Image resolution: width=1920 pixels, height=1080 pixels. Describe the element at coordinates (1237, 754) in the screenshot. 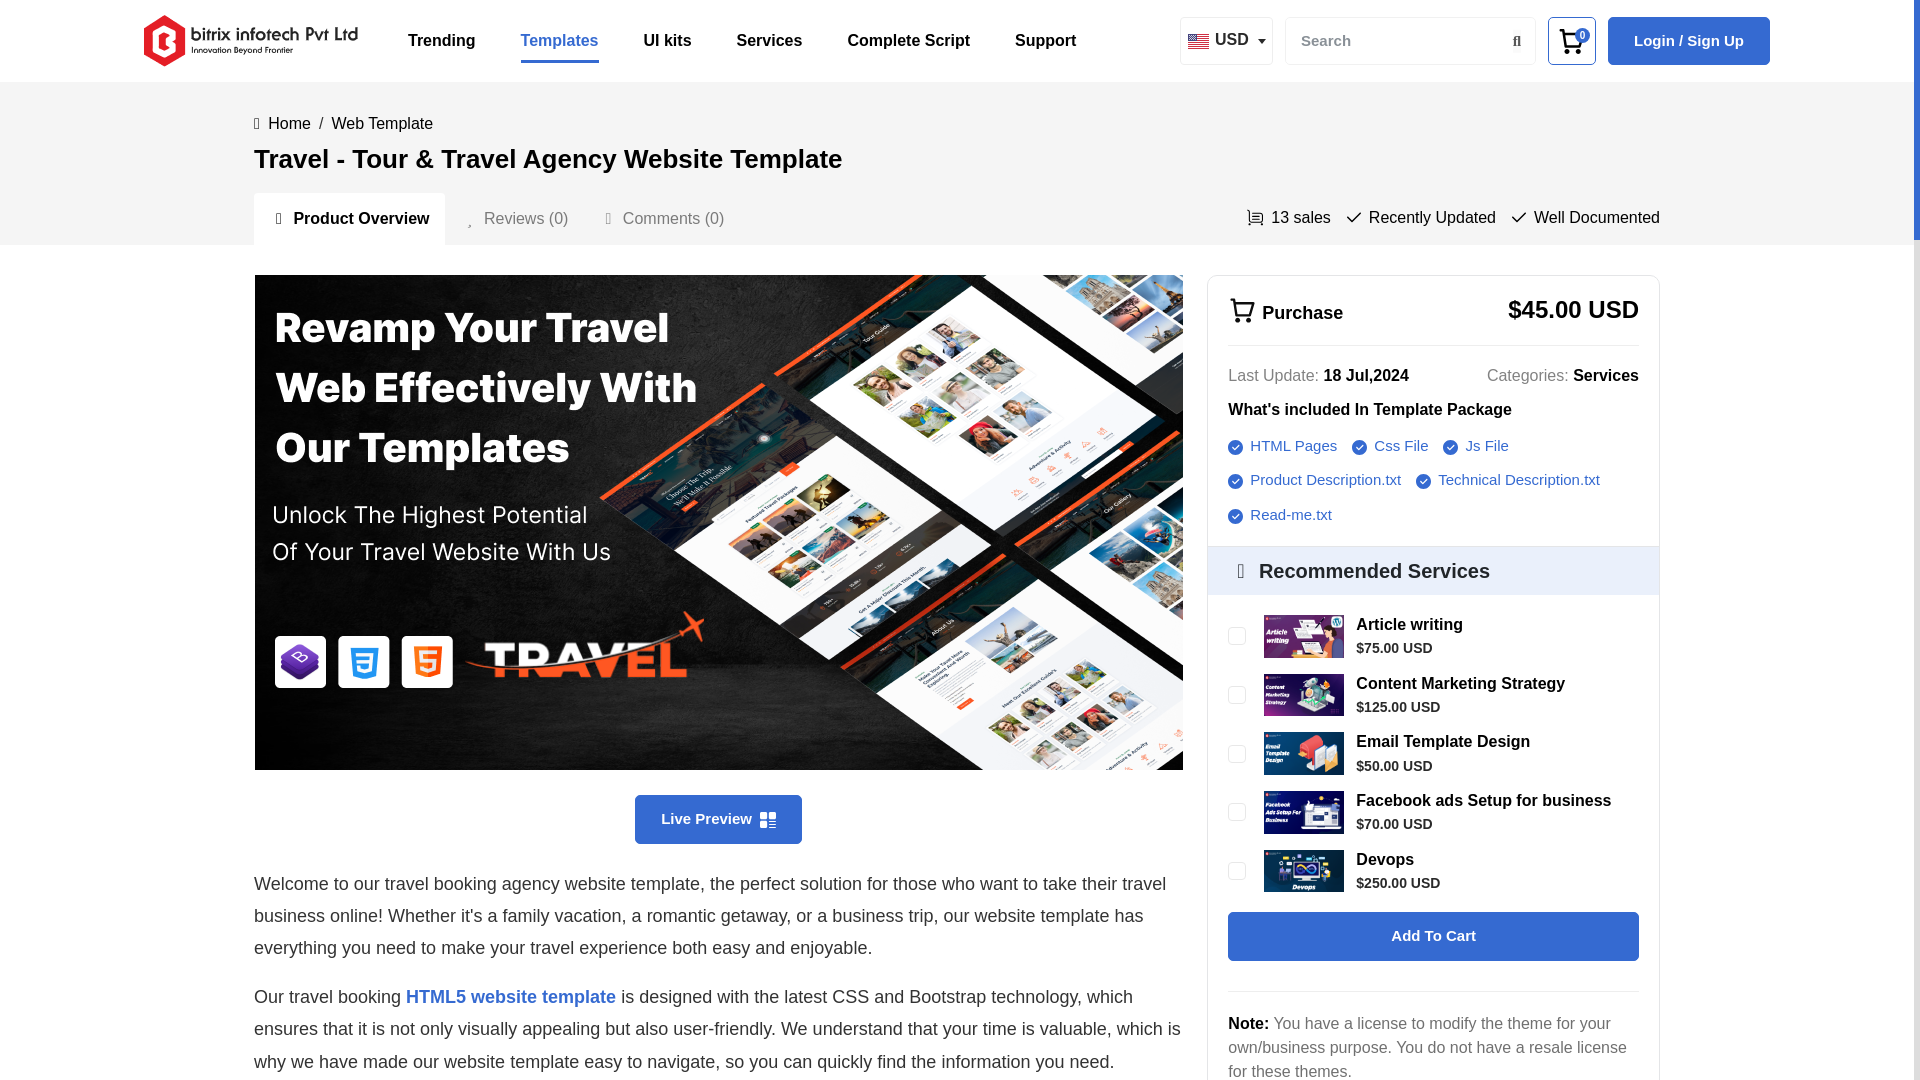

I see `on` at that location.